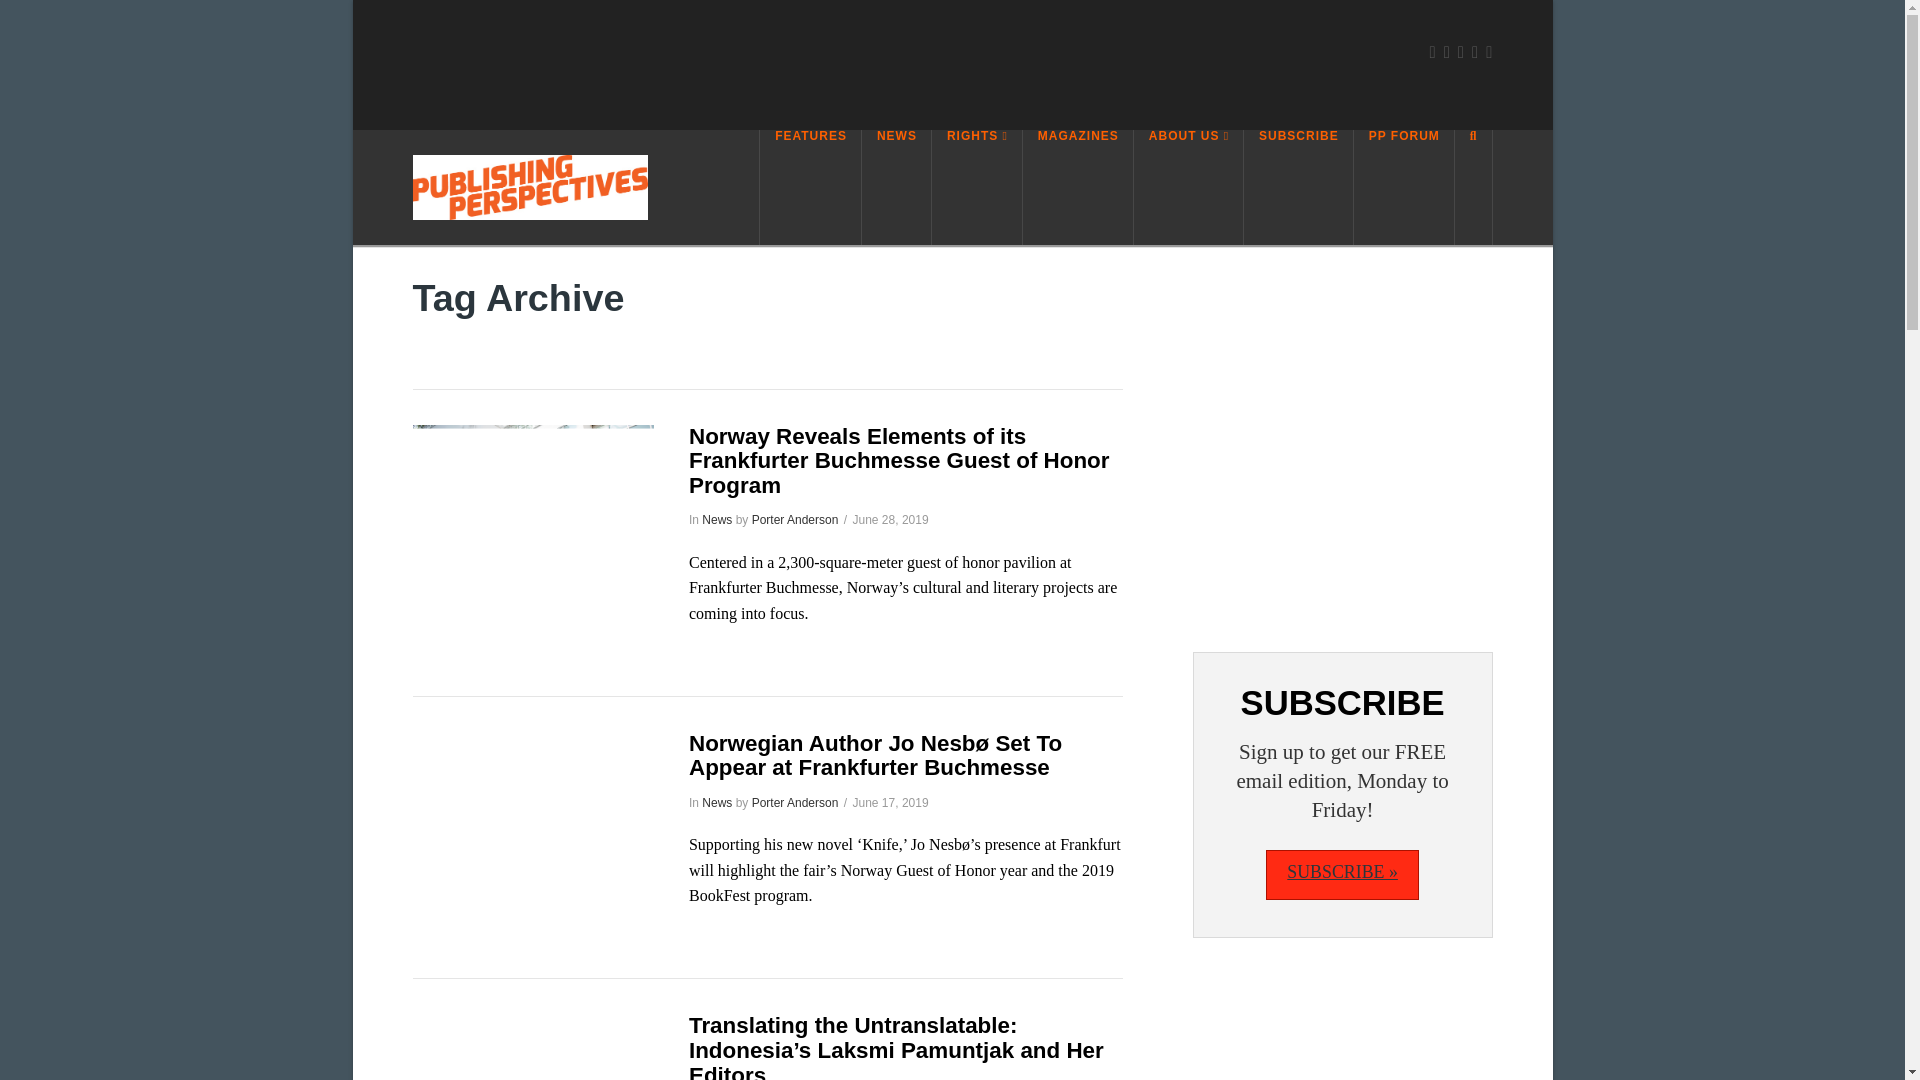  Describe the element at coordinates (796, 520) in the screenshot. I see `Porter Anderson` at that location.